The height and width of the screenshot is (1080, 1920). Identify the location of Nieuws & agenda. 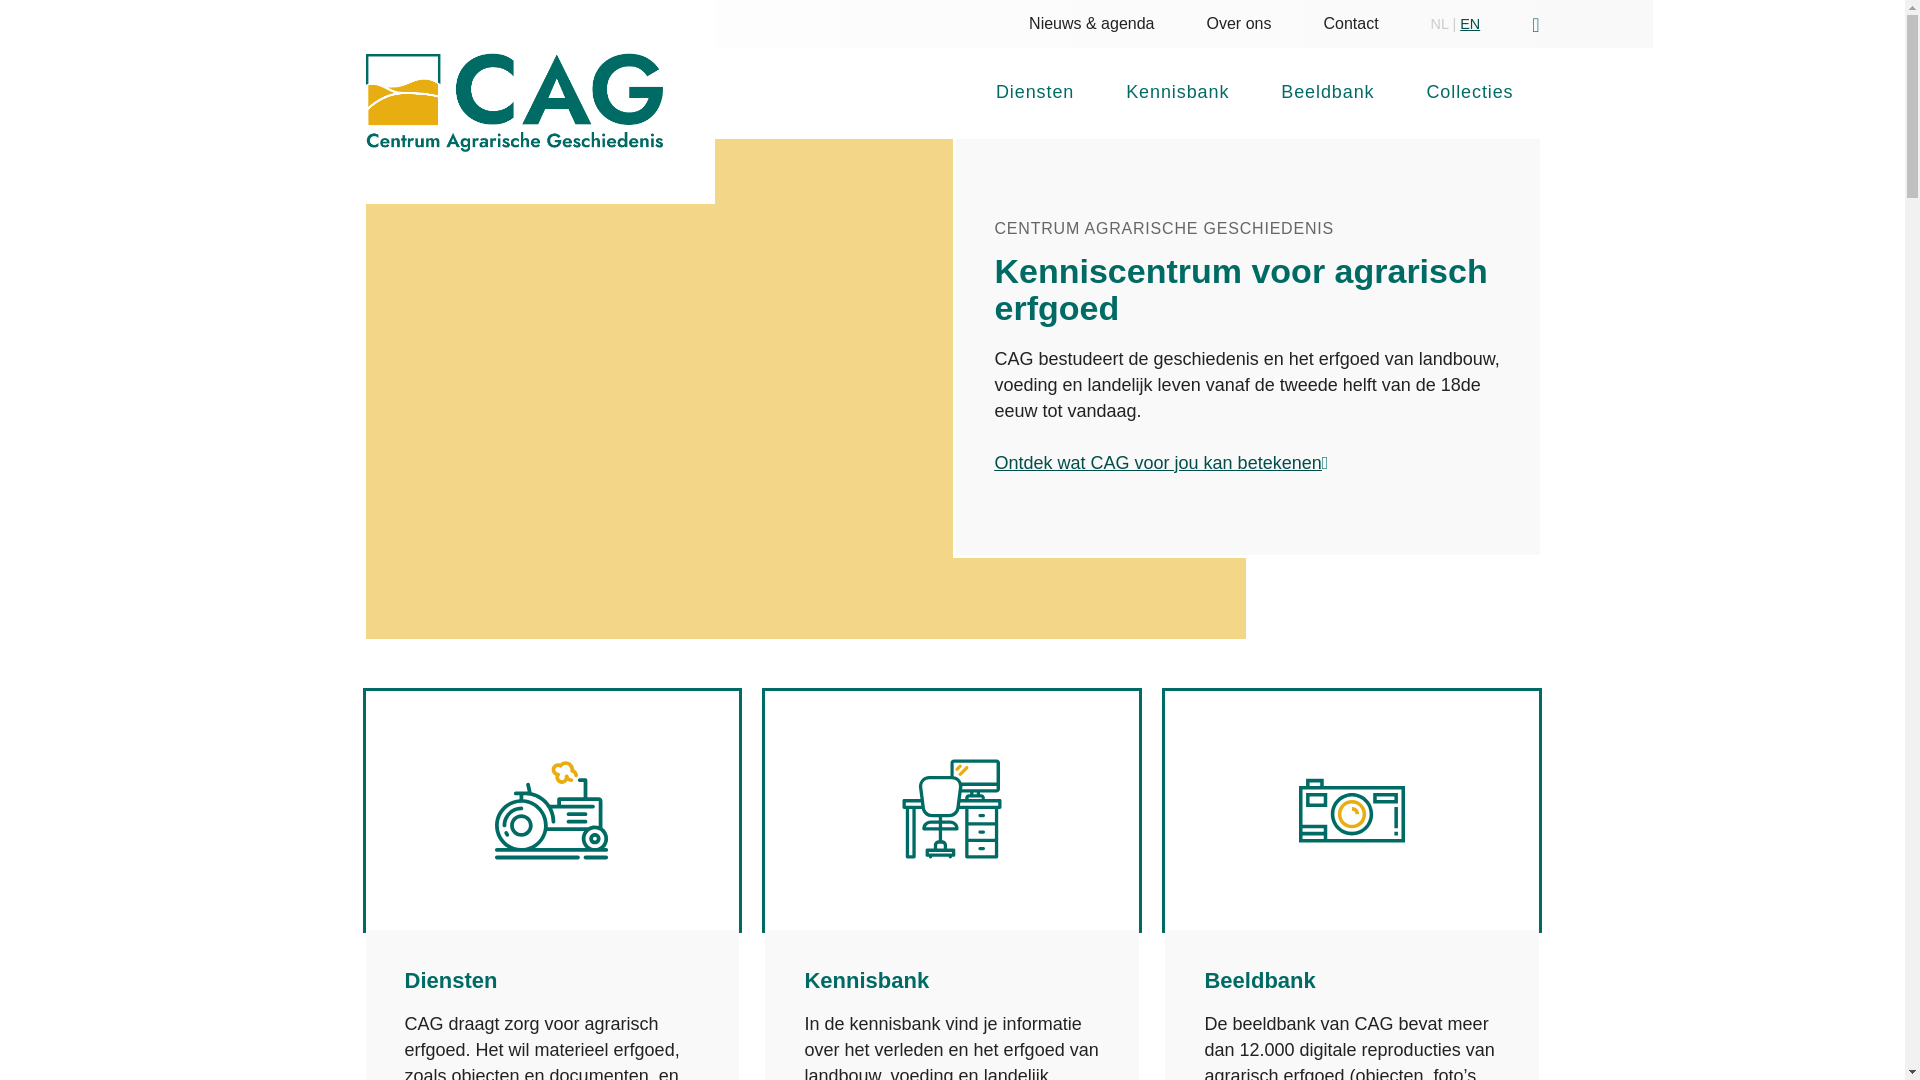
(1092, 24).